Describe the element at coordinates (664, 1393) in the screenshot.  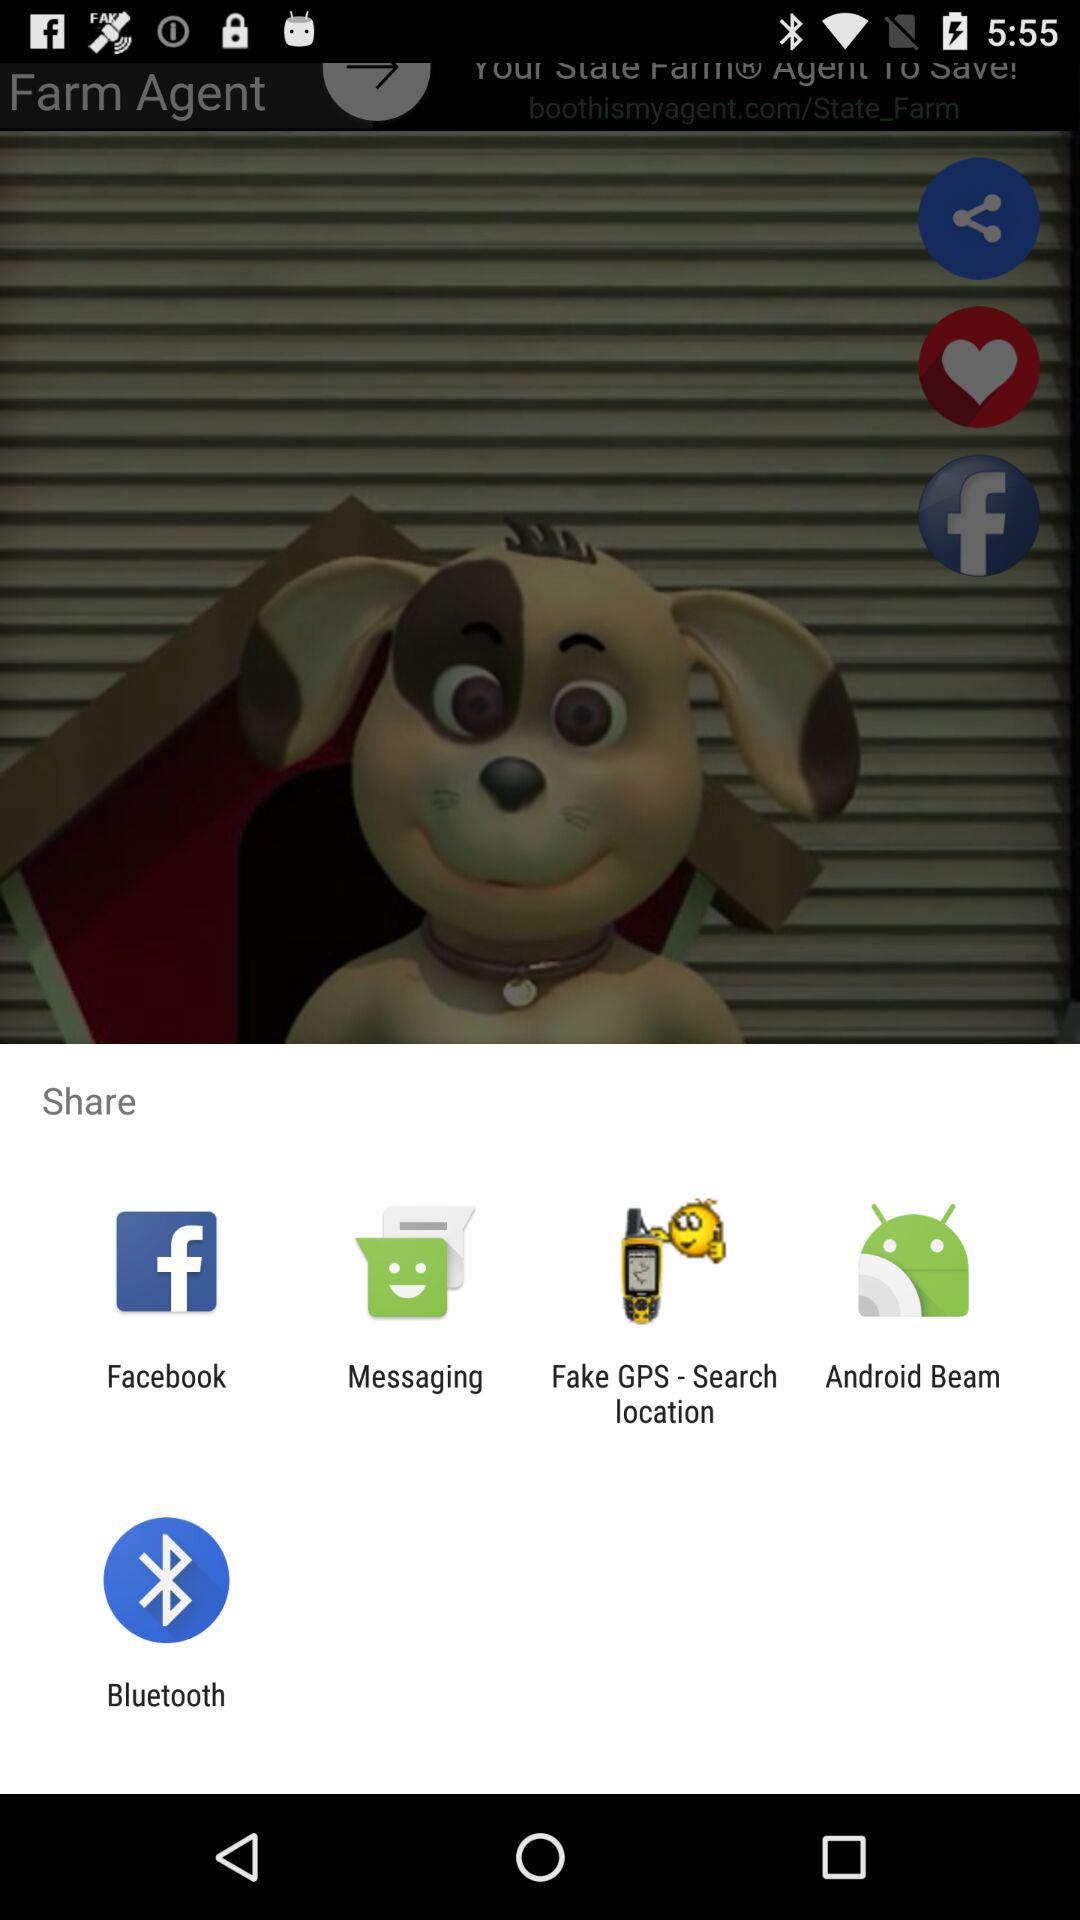
I see `turn on fake gps search` at that location.